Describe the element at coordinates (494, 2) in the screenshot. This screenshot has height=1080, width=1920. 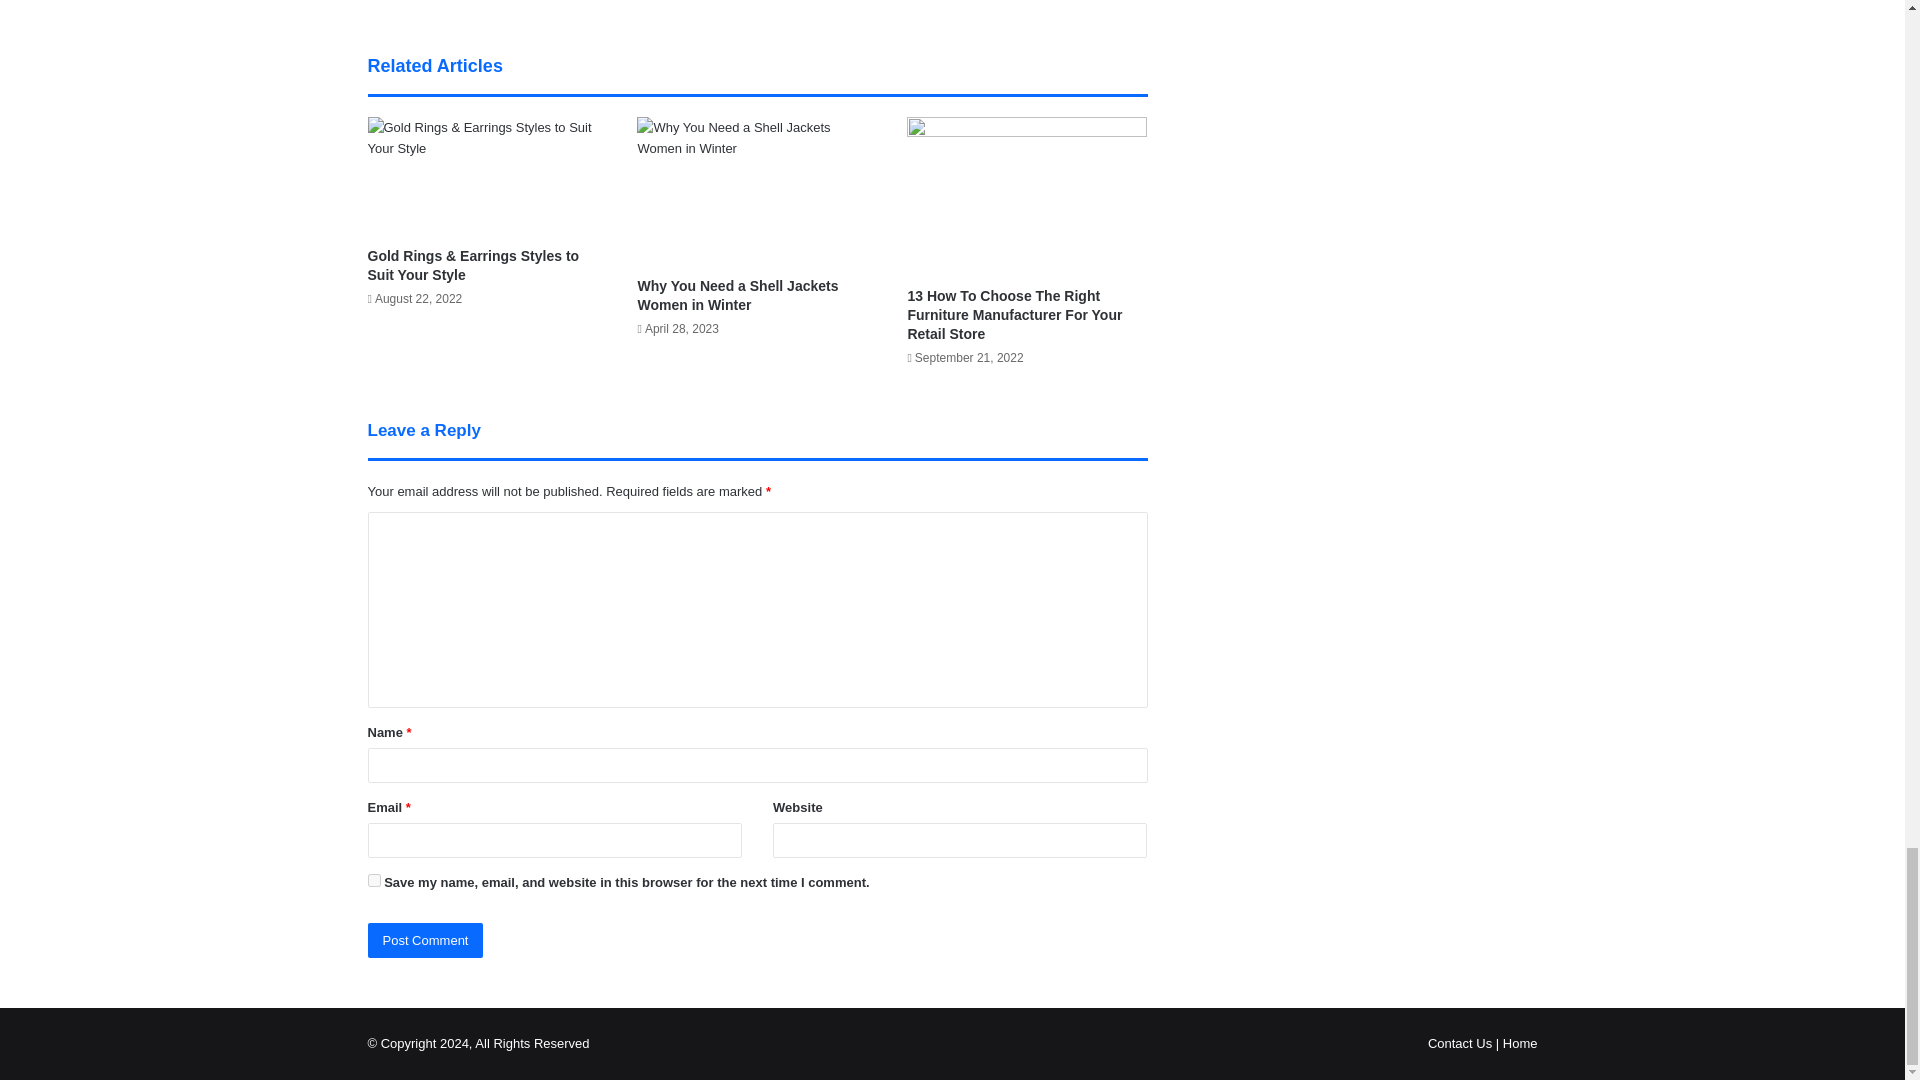
I see `Website` at that location.